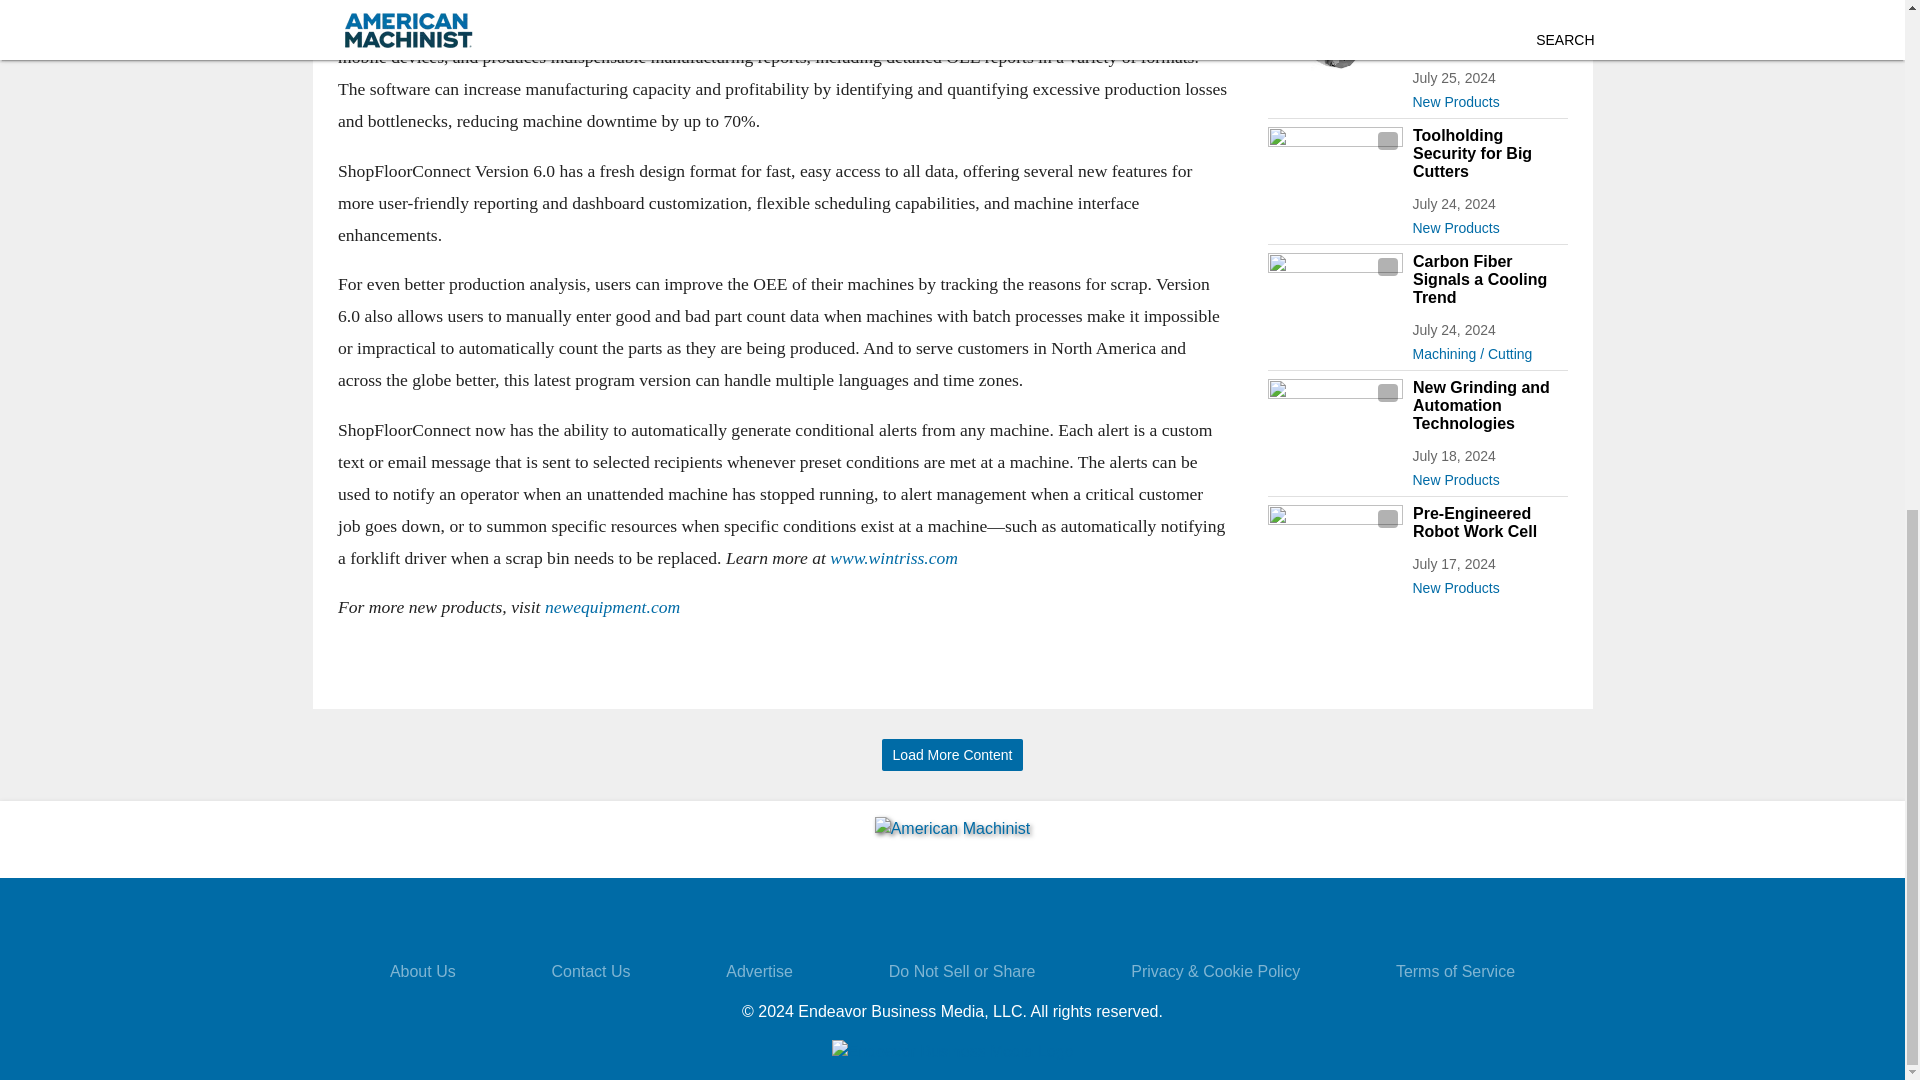 This screenshot has width=1920, height=1080. What do you see at coordinates (1488, 28) in the screenshot?
I see `Innovative Workholding for Turning and Milling` at bounding box center [1488, 28].